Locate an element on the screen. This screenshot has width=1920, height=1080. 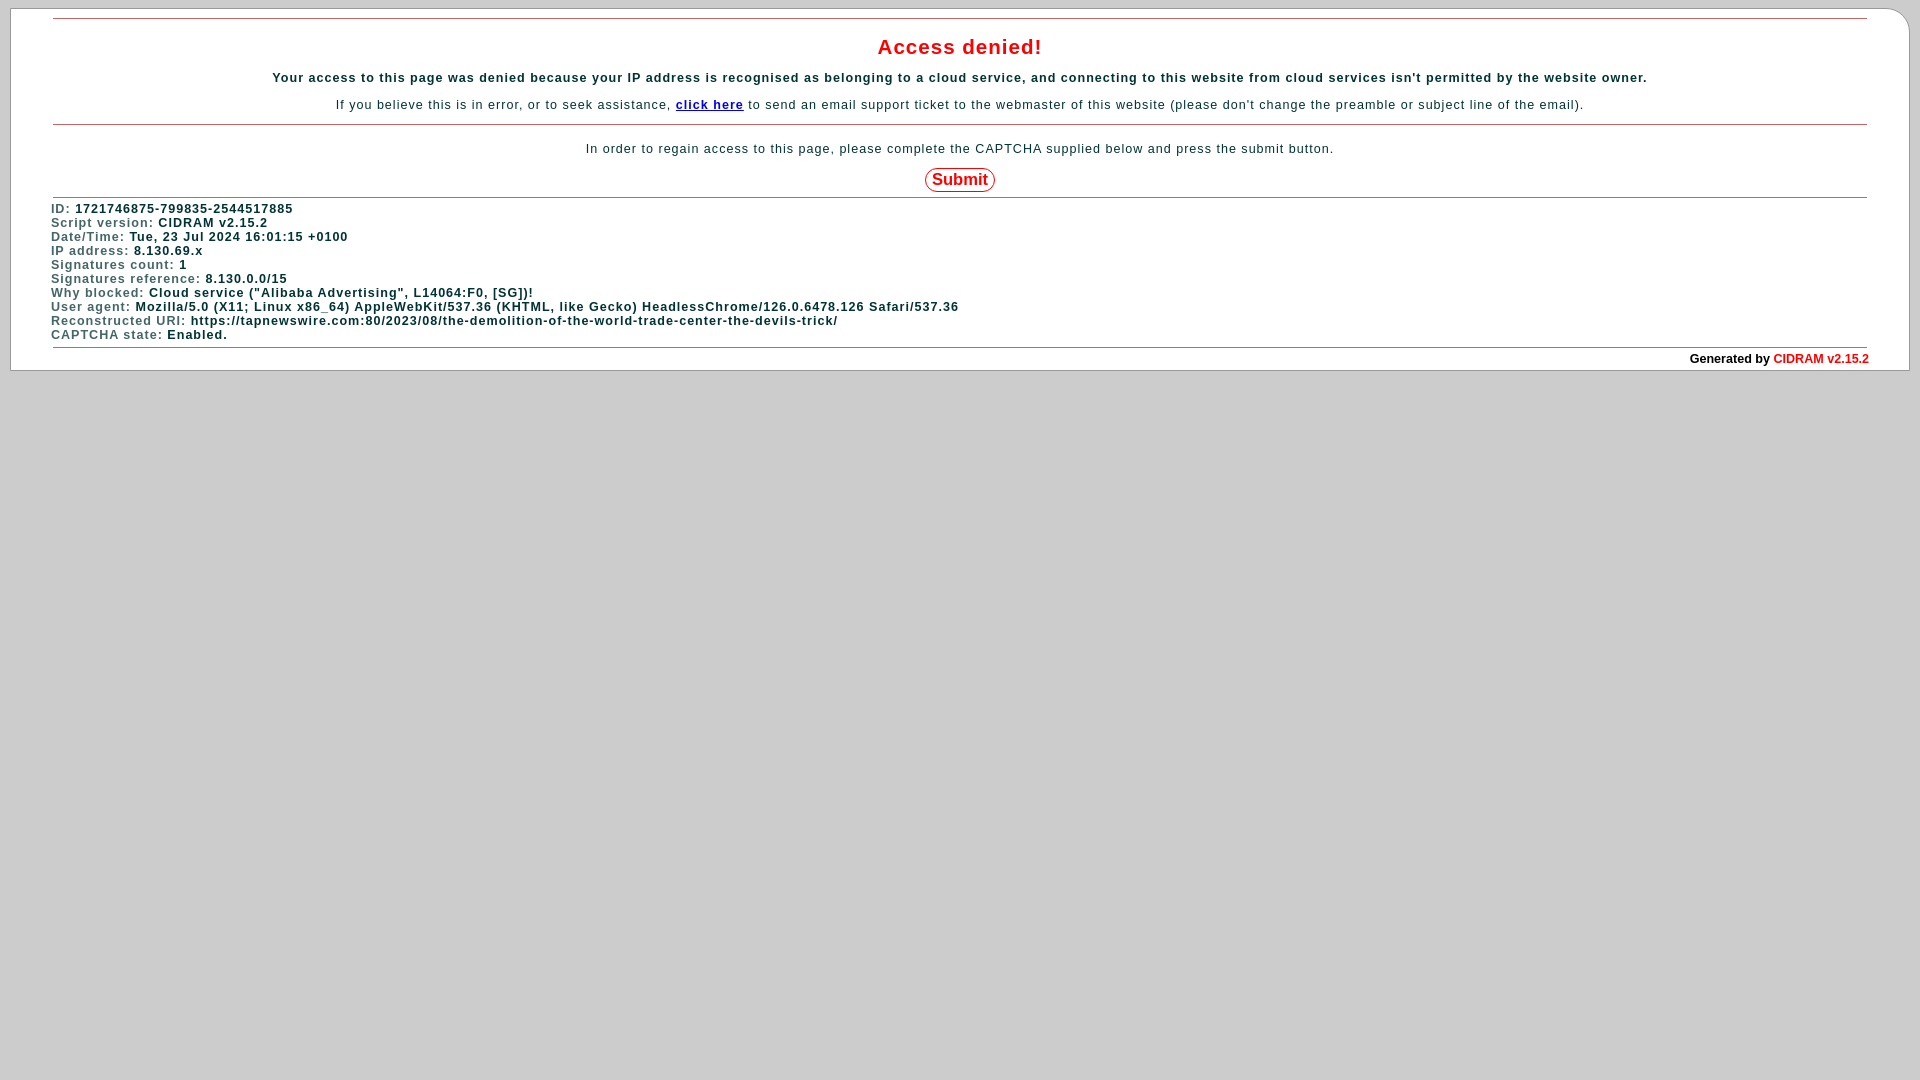
click here is located at coordinates (710, 105).